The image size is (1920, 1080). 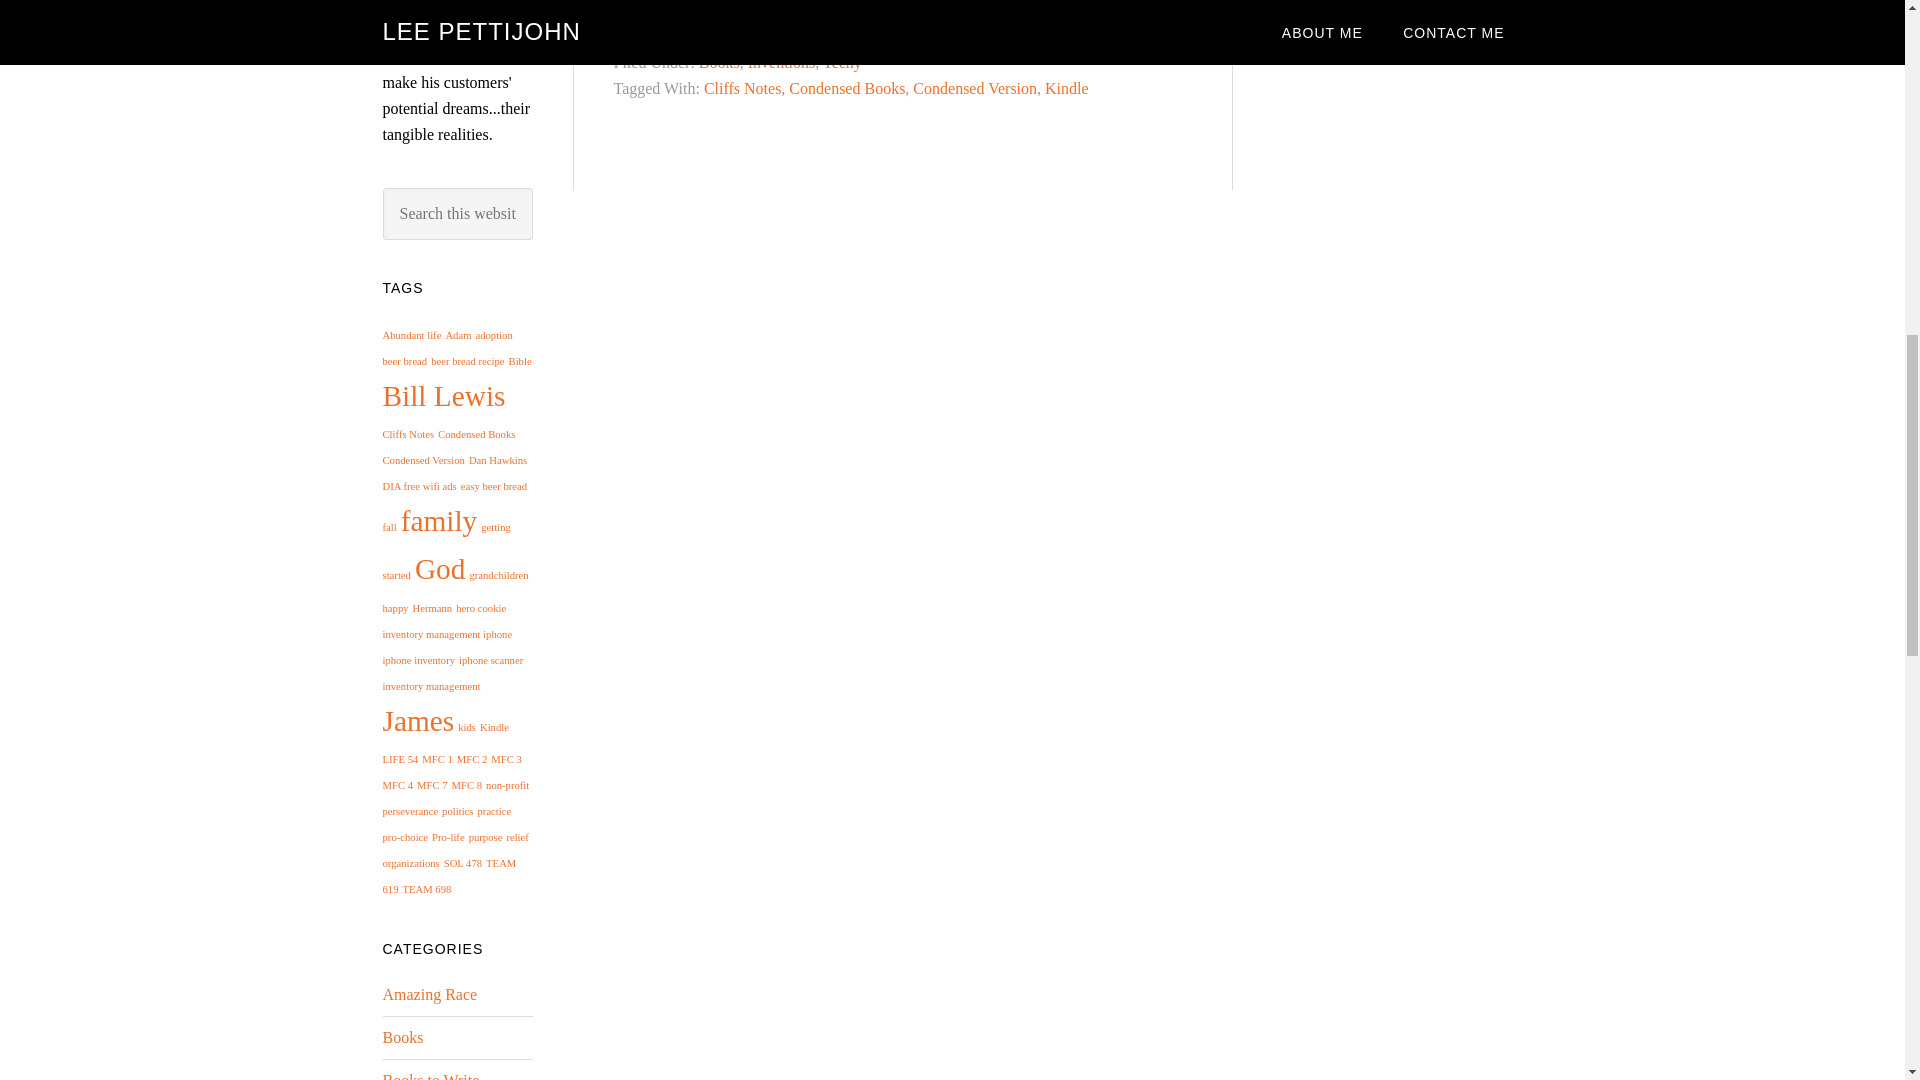 What do you see at coordinates (443, 396) in the screenshot?
I see `Bill Lewis` at bounding box center [443, 396].